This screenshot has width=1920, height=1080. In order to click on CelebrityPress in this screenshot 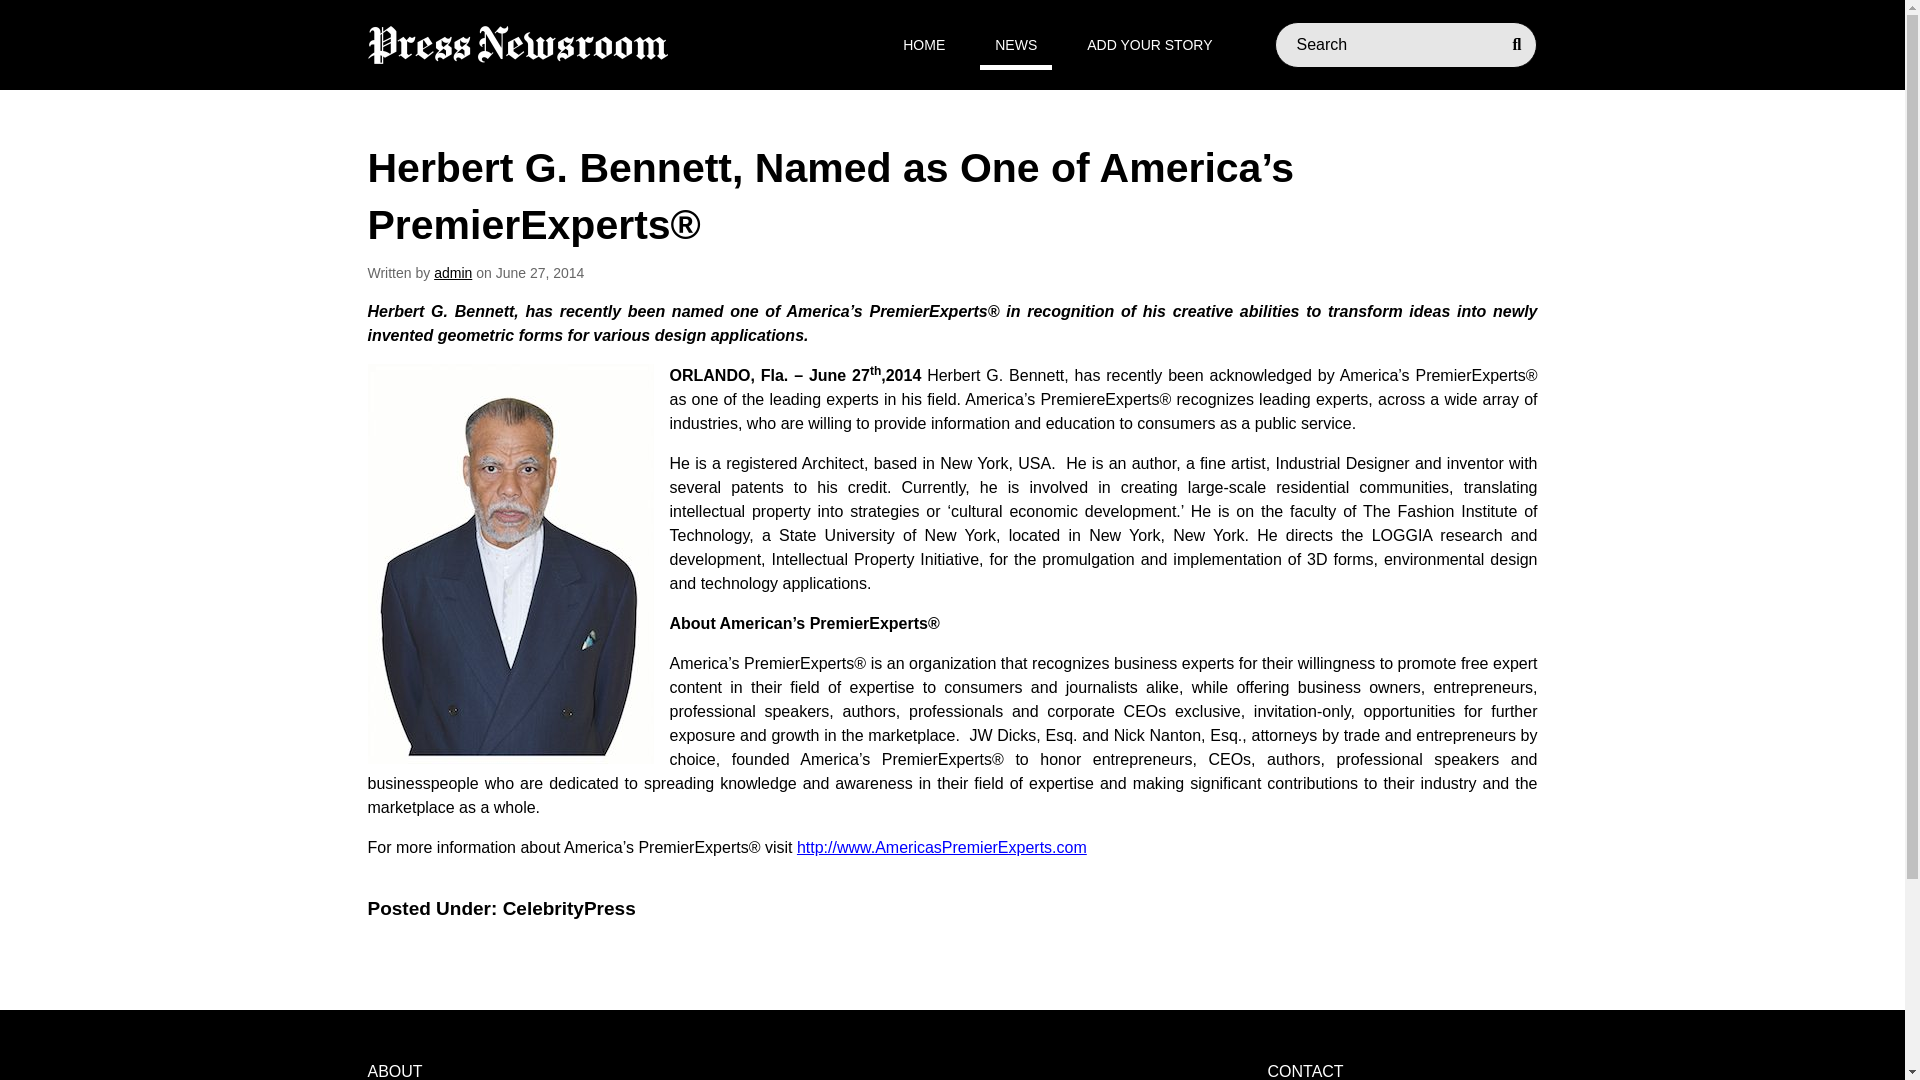, I will do `click(569, 908)`.